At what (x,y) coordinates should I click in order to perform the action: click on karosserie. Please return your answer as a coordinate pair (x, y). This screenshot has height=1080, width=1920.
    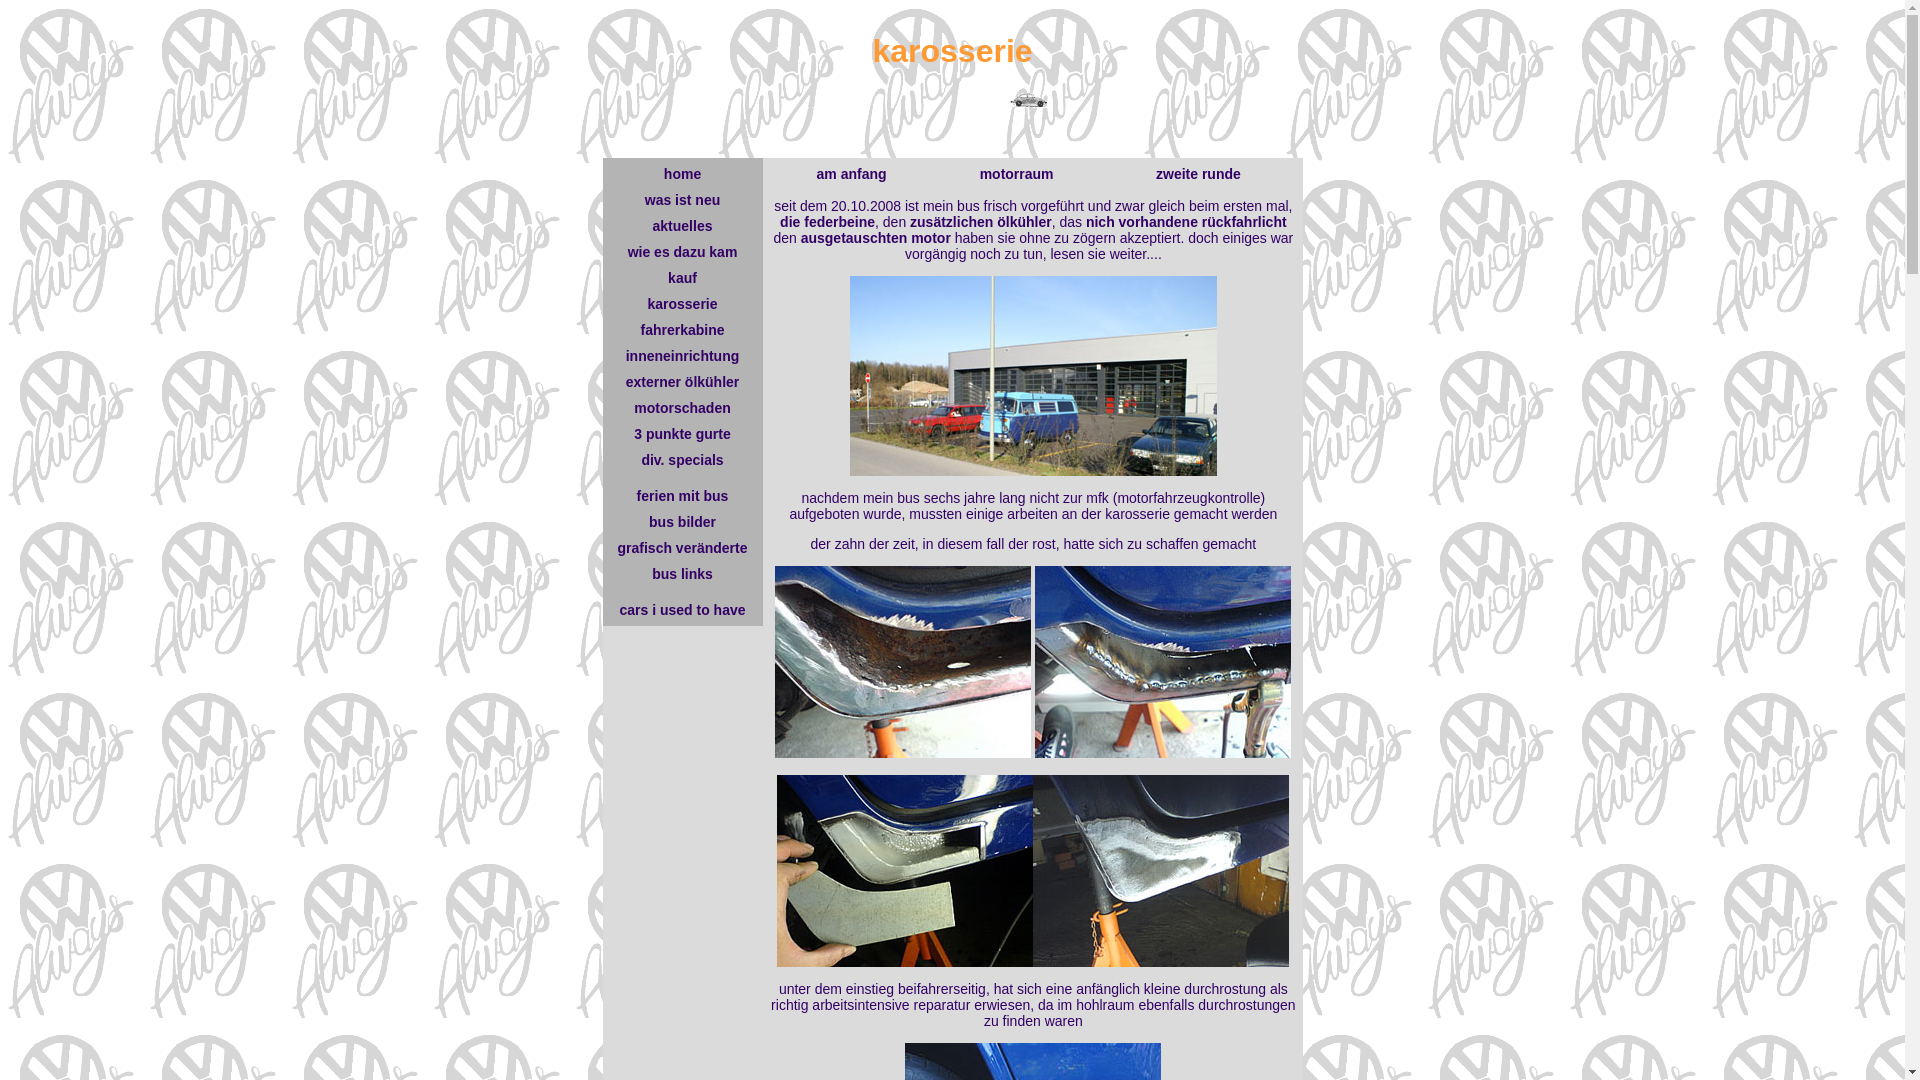
    Looking at the image, I should click on (682, 304).